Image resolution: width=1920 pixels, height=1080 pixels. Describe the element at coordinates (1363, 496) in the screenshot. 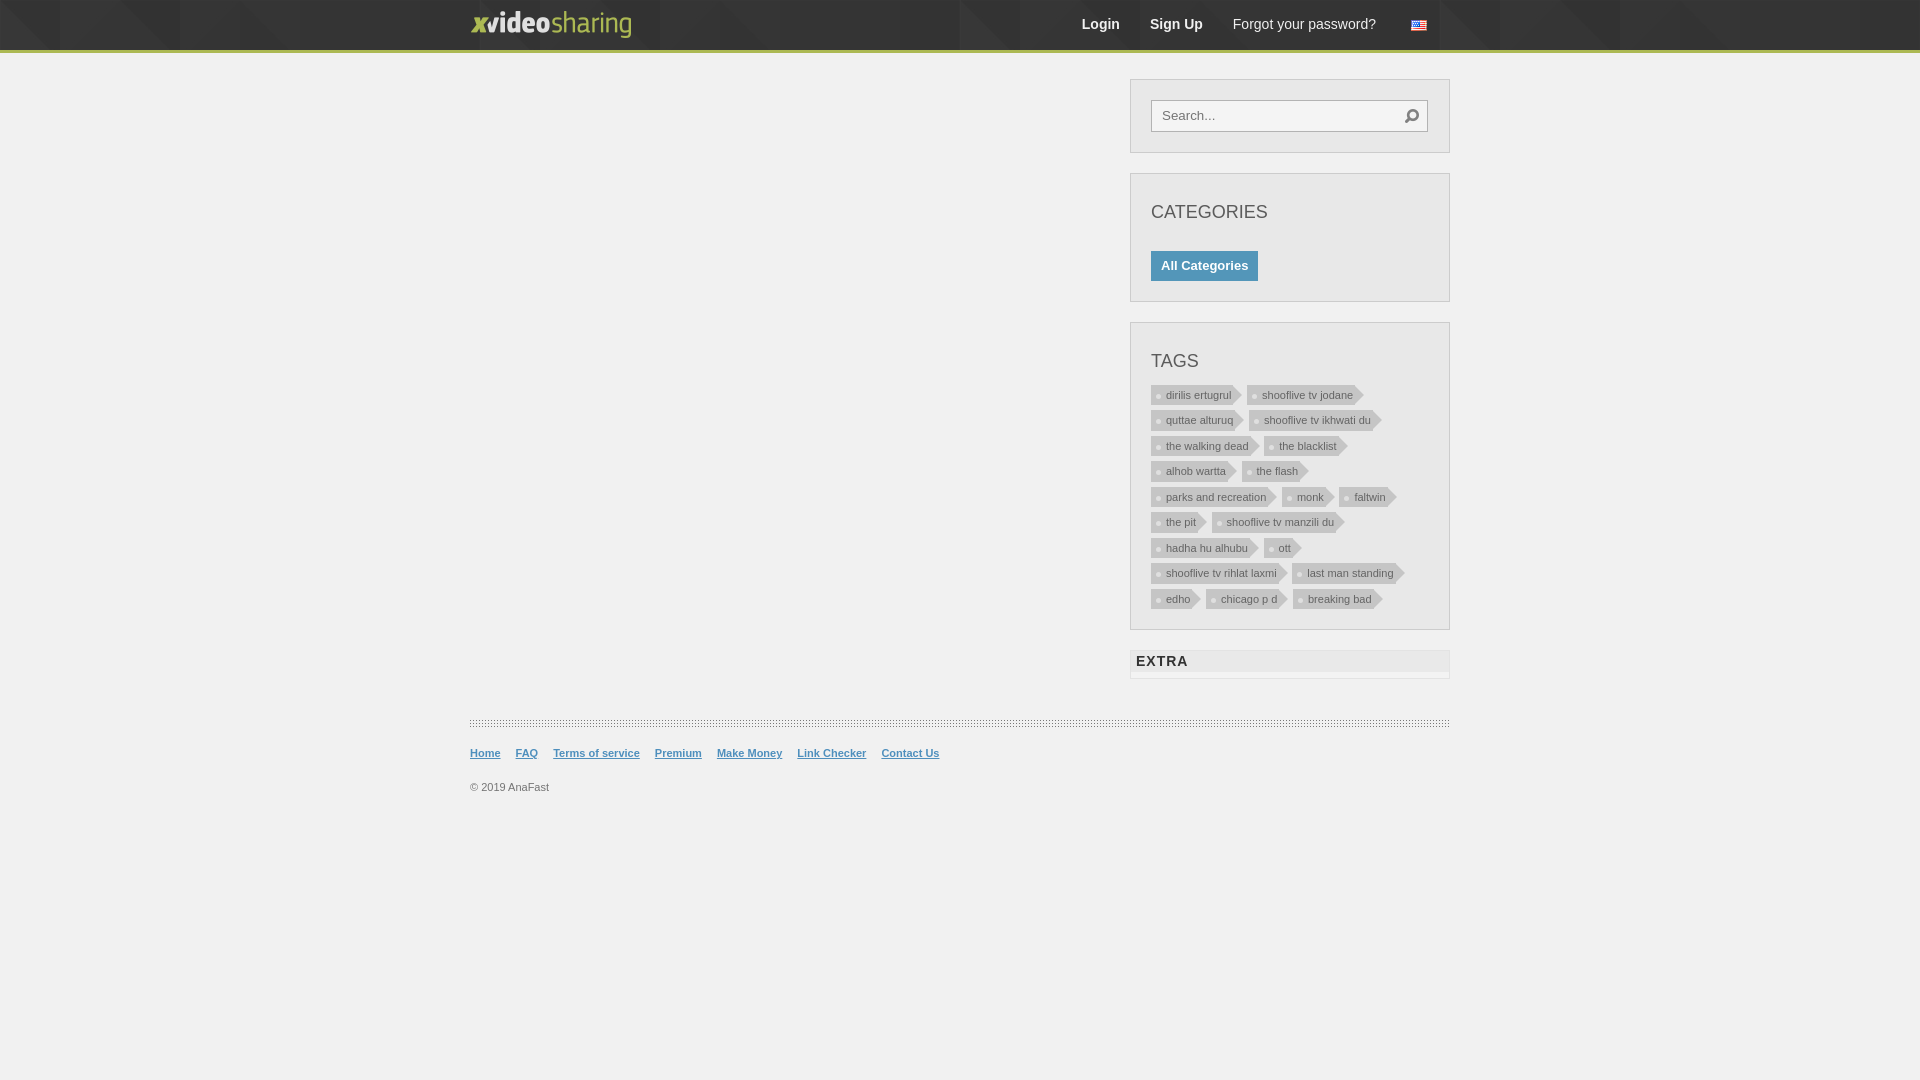

I see `faltwin` at that location.